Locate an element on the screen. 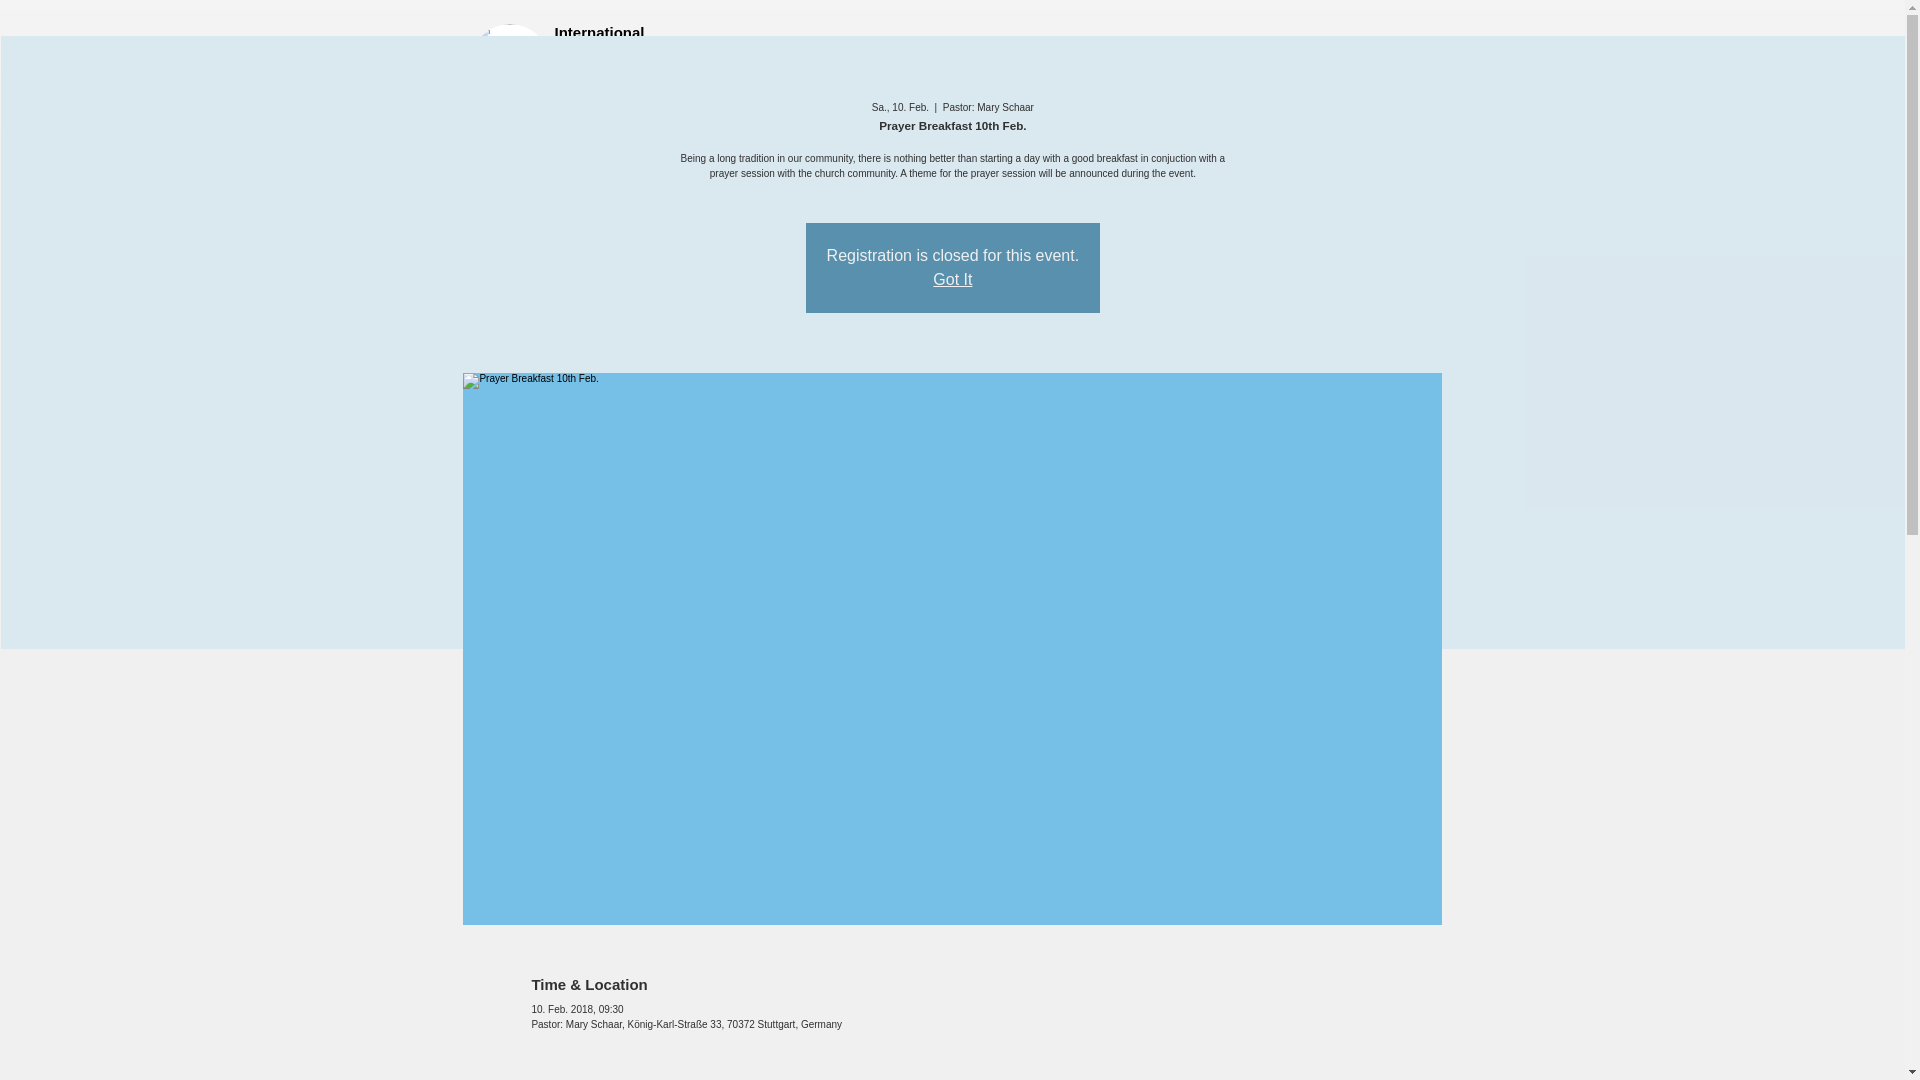  ABOUT US is located at coordinates (814, 52).